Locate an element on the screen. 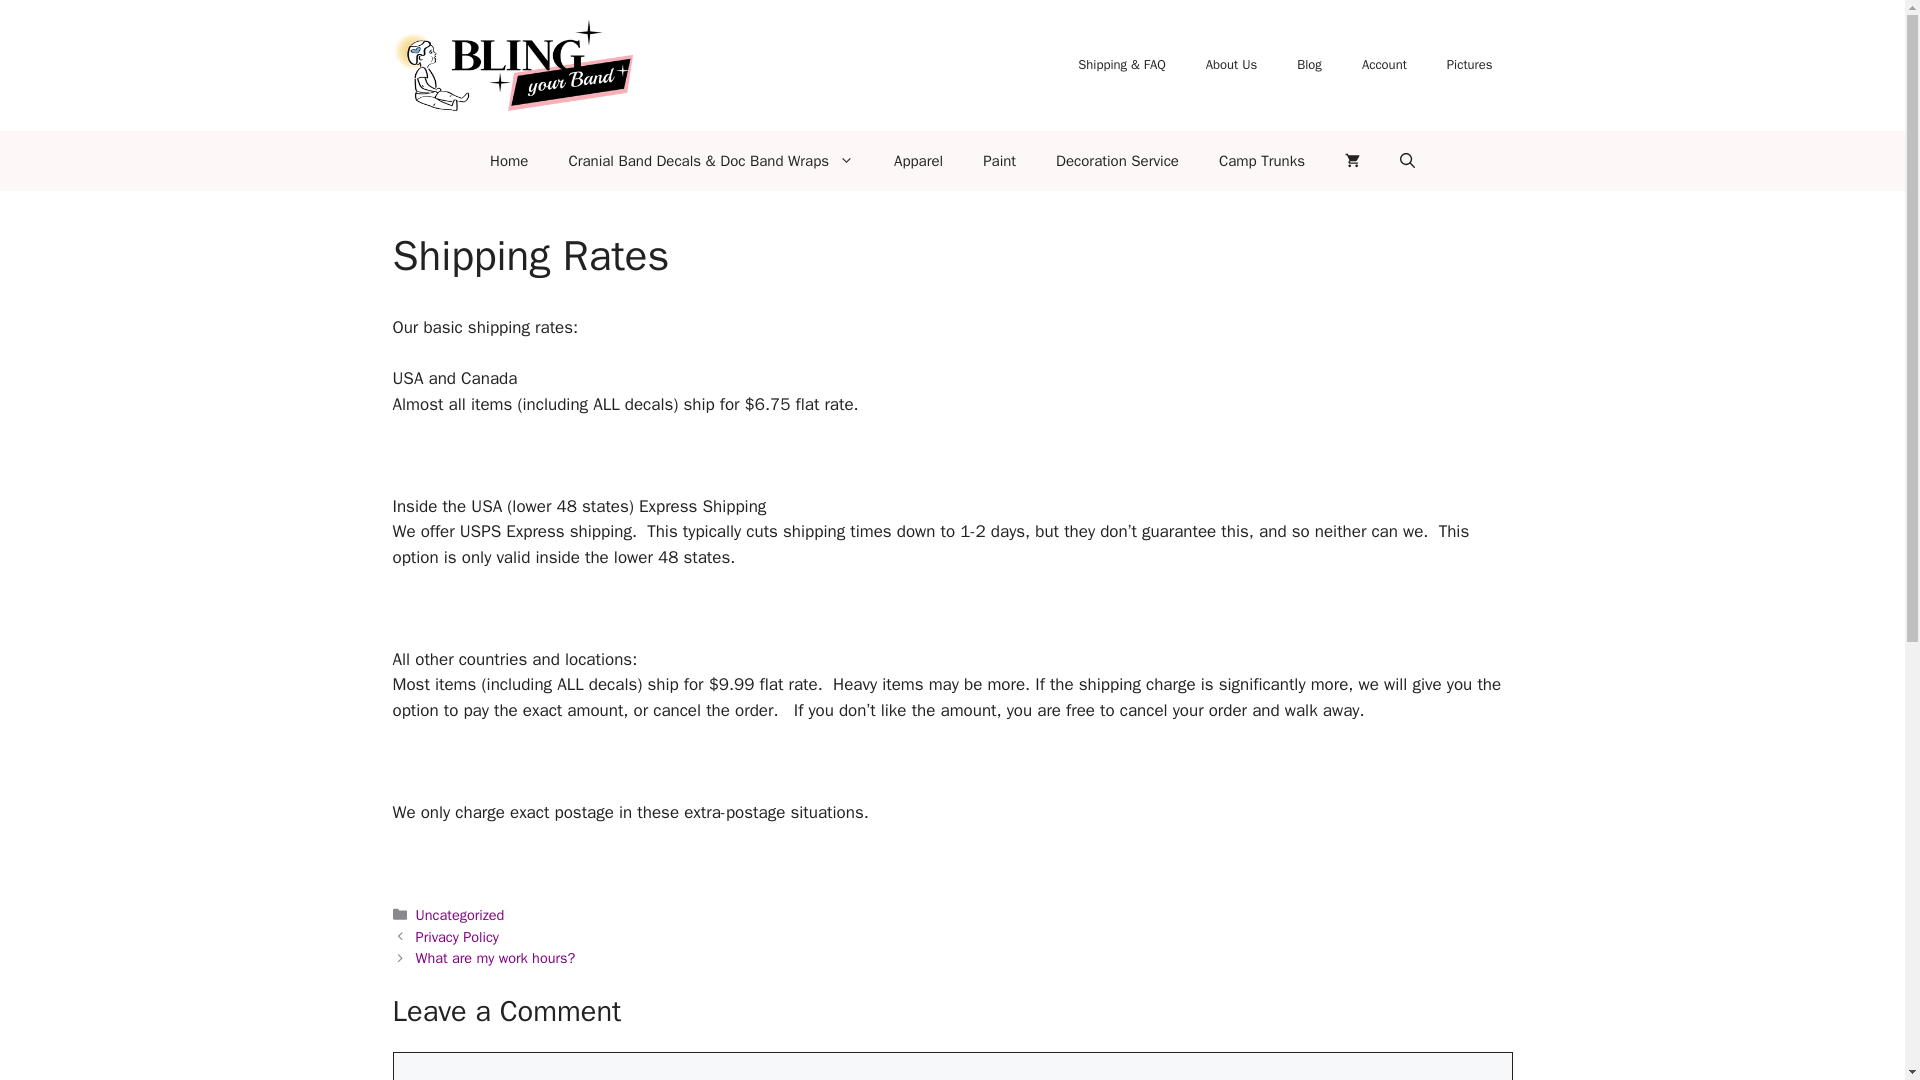 The width and height of the screenshot is (1920, 1080). Account is located at coordinates (1384, 65).